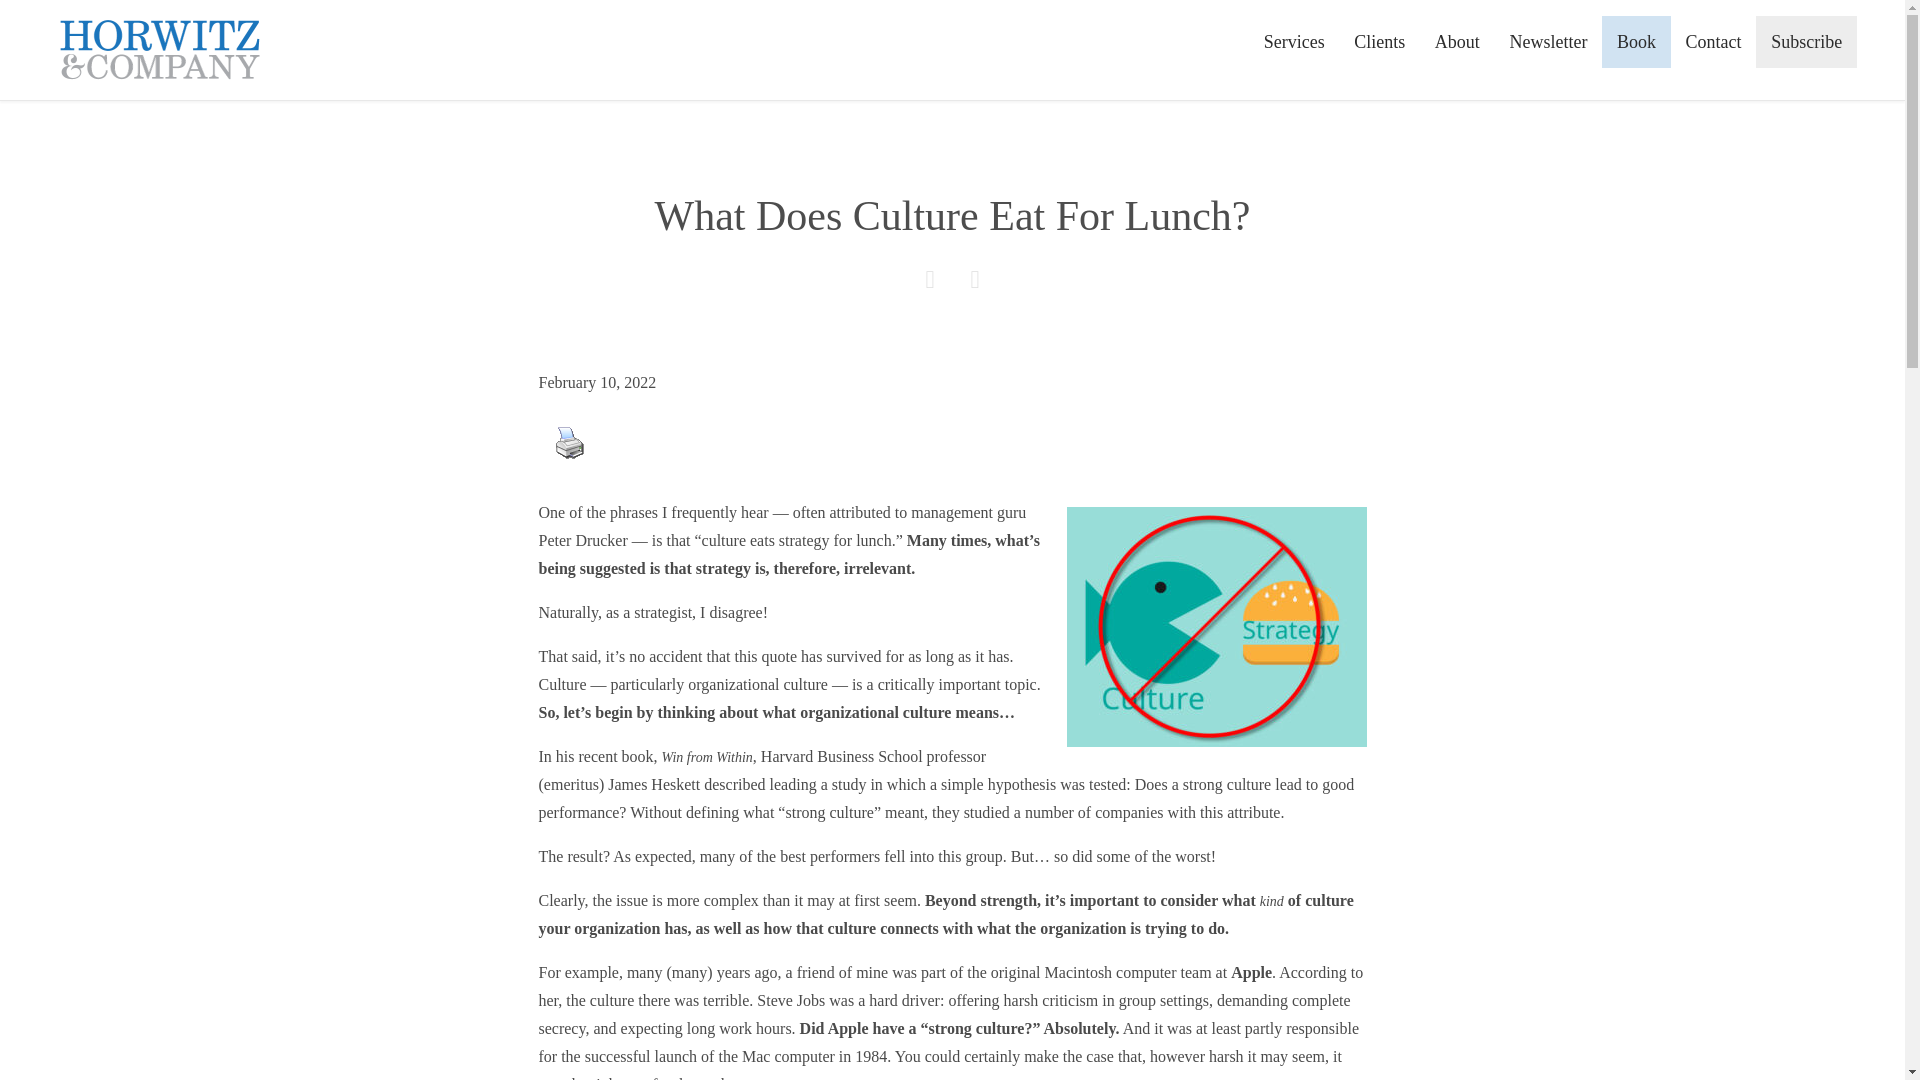 Image resolution: width=1920 pixels, height=1080 pixels. I want to click on Book, so click(1636, 42).